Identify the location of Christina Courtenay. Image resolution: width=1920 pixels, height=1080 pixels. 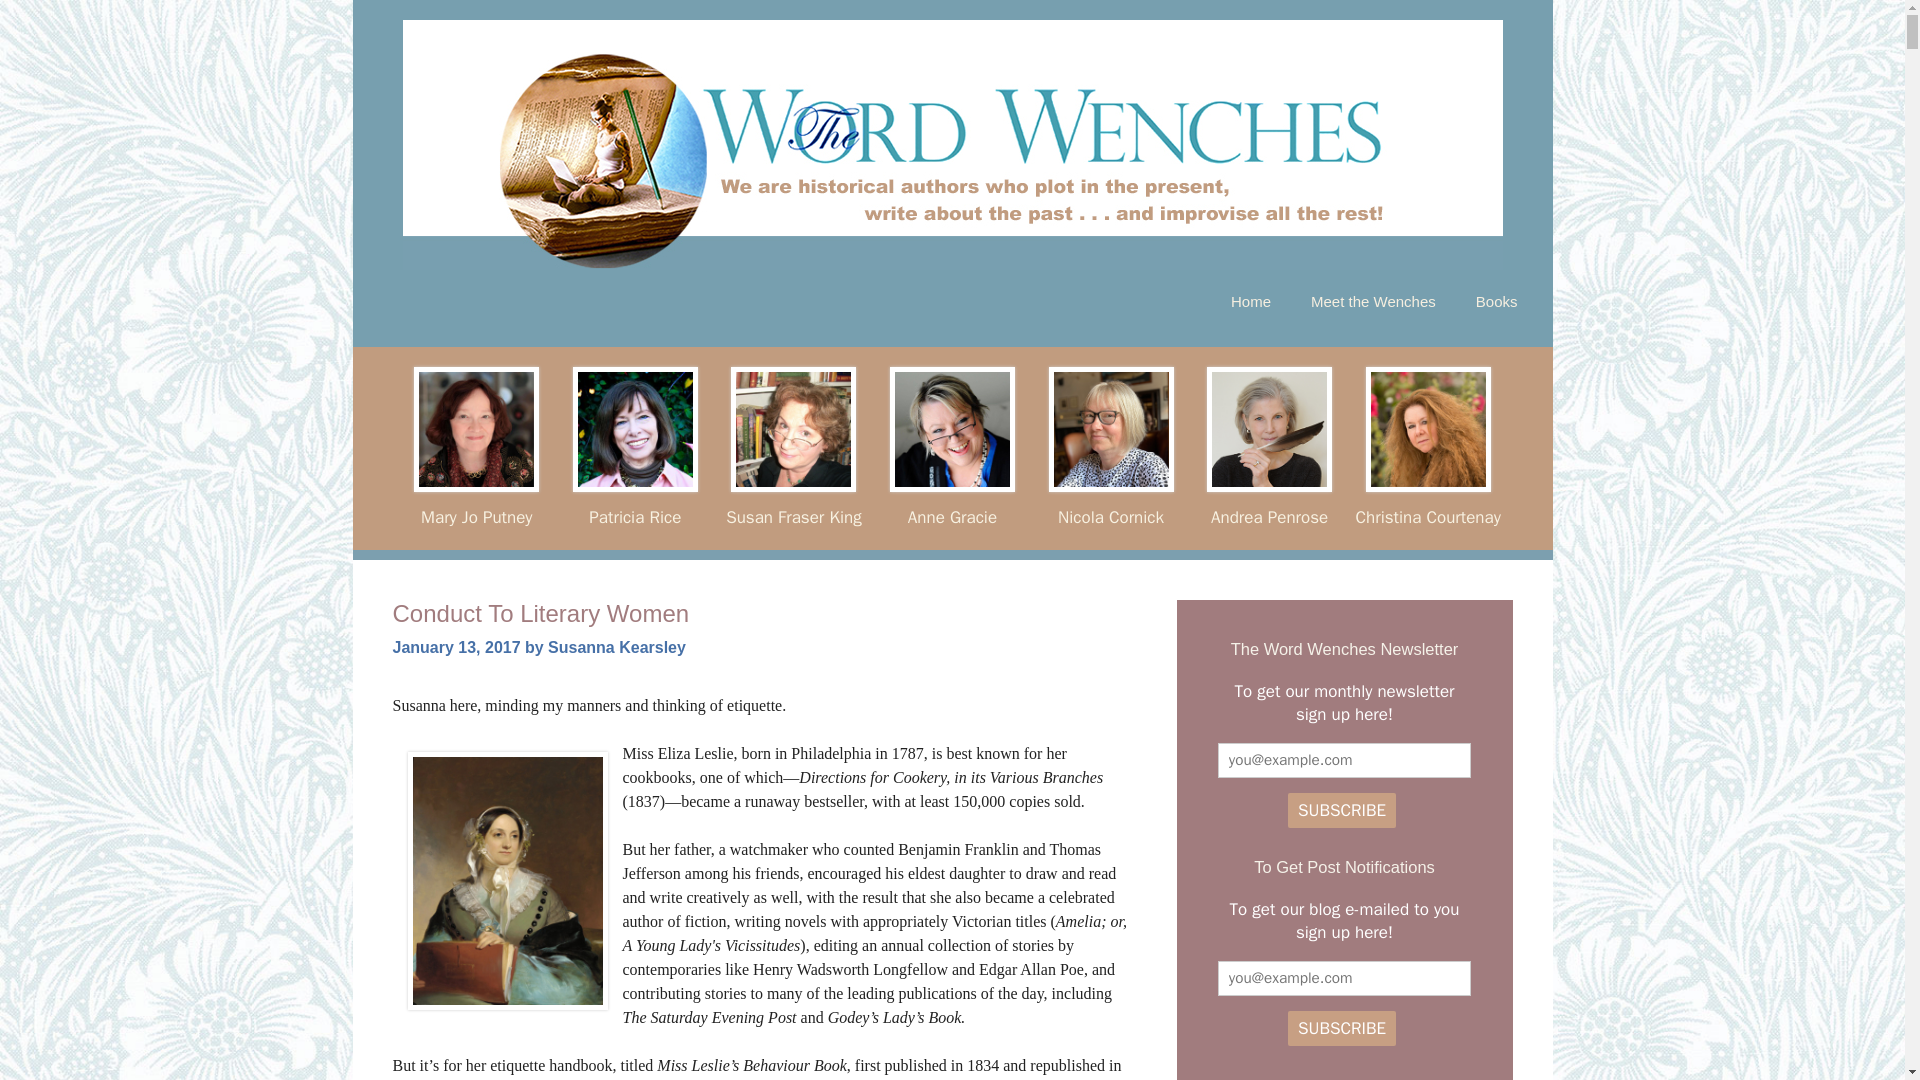
(1428, 516).